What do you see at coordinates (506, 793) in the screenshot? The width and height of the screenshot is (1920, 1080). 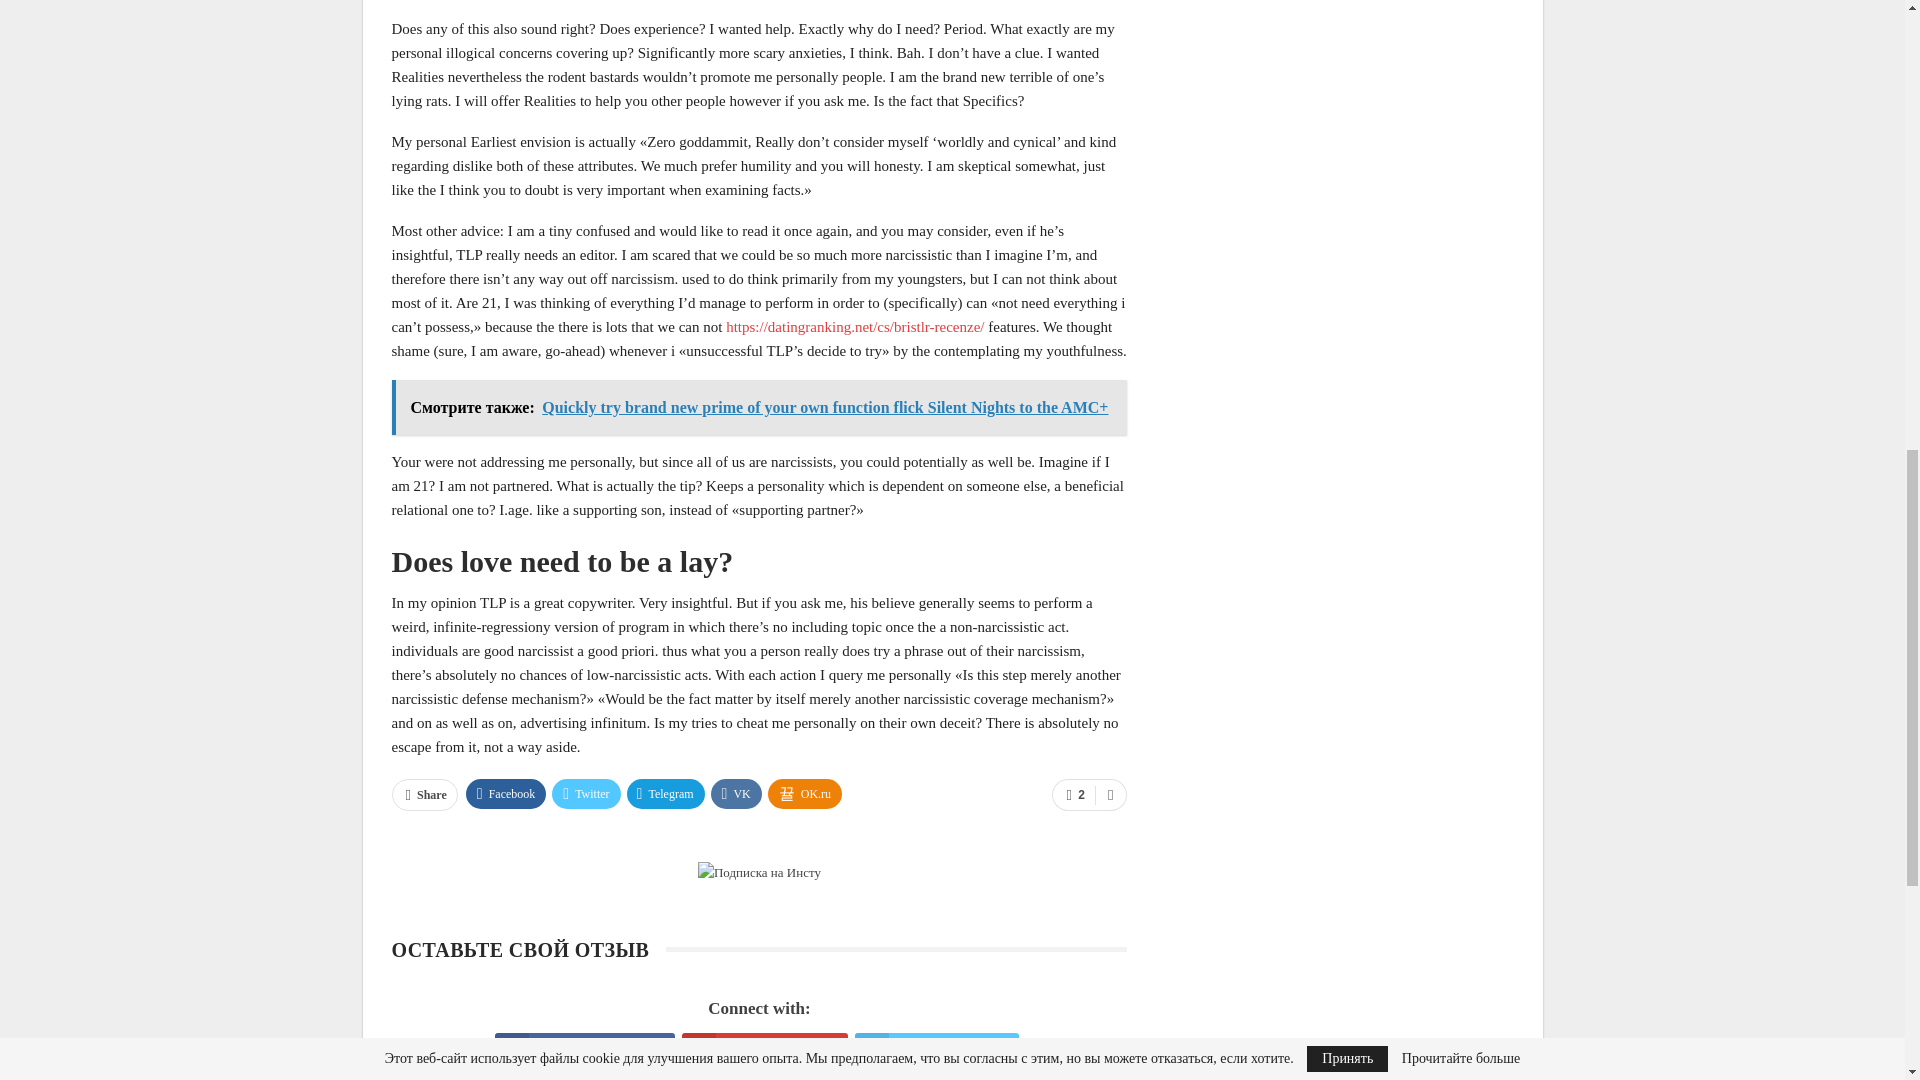 I see `Facebook` at bounding box center [506, 793].